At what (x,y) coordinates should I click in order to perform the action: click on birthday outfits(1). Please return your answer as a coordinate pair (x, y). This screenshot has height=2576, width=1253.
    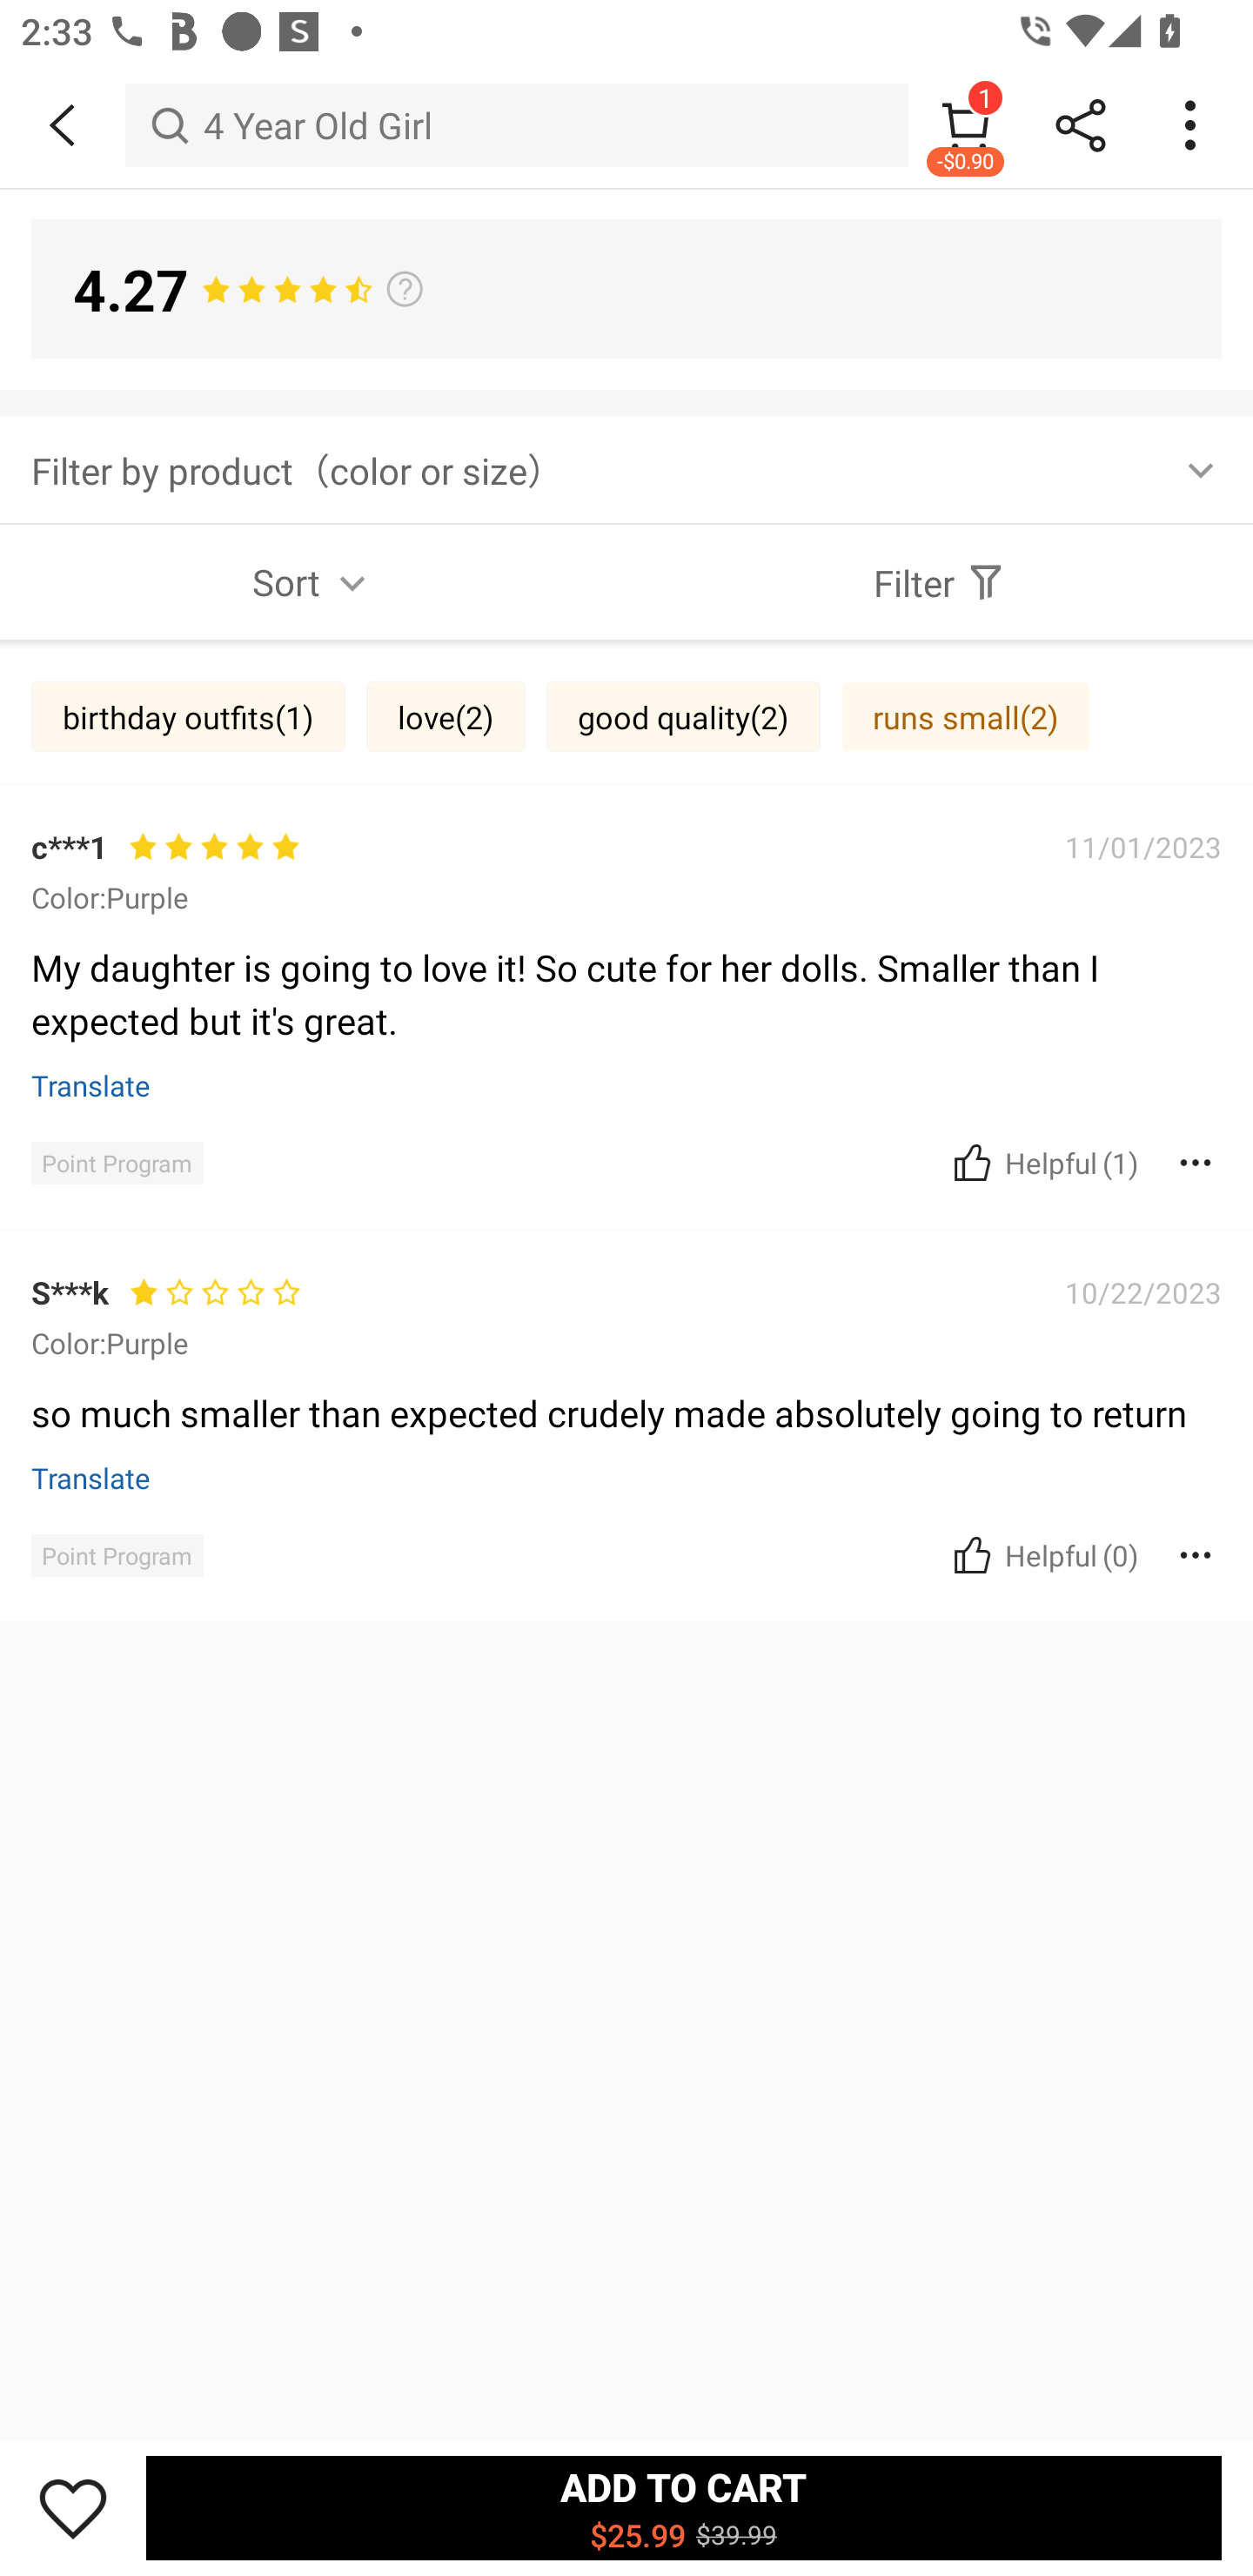
    Looking at the image, I should click on (188, 717).